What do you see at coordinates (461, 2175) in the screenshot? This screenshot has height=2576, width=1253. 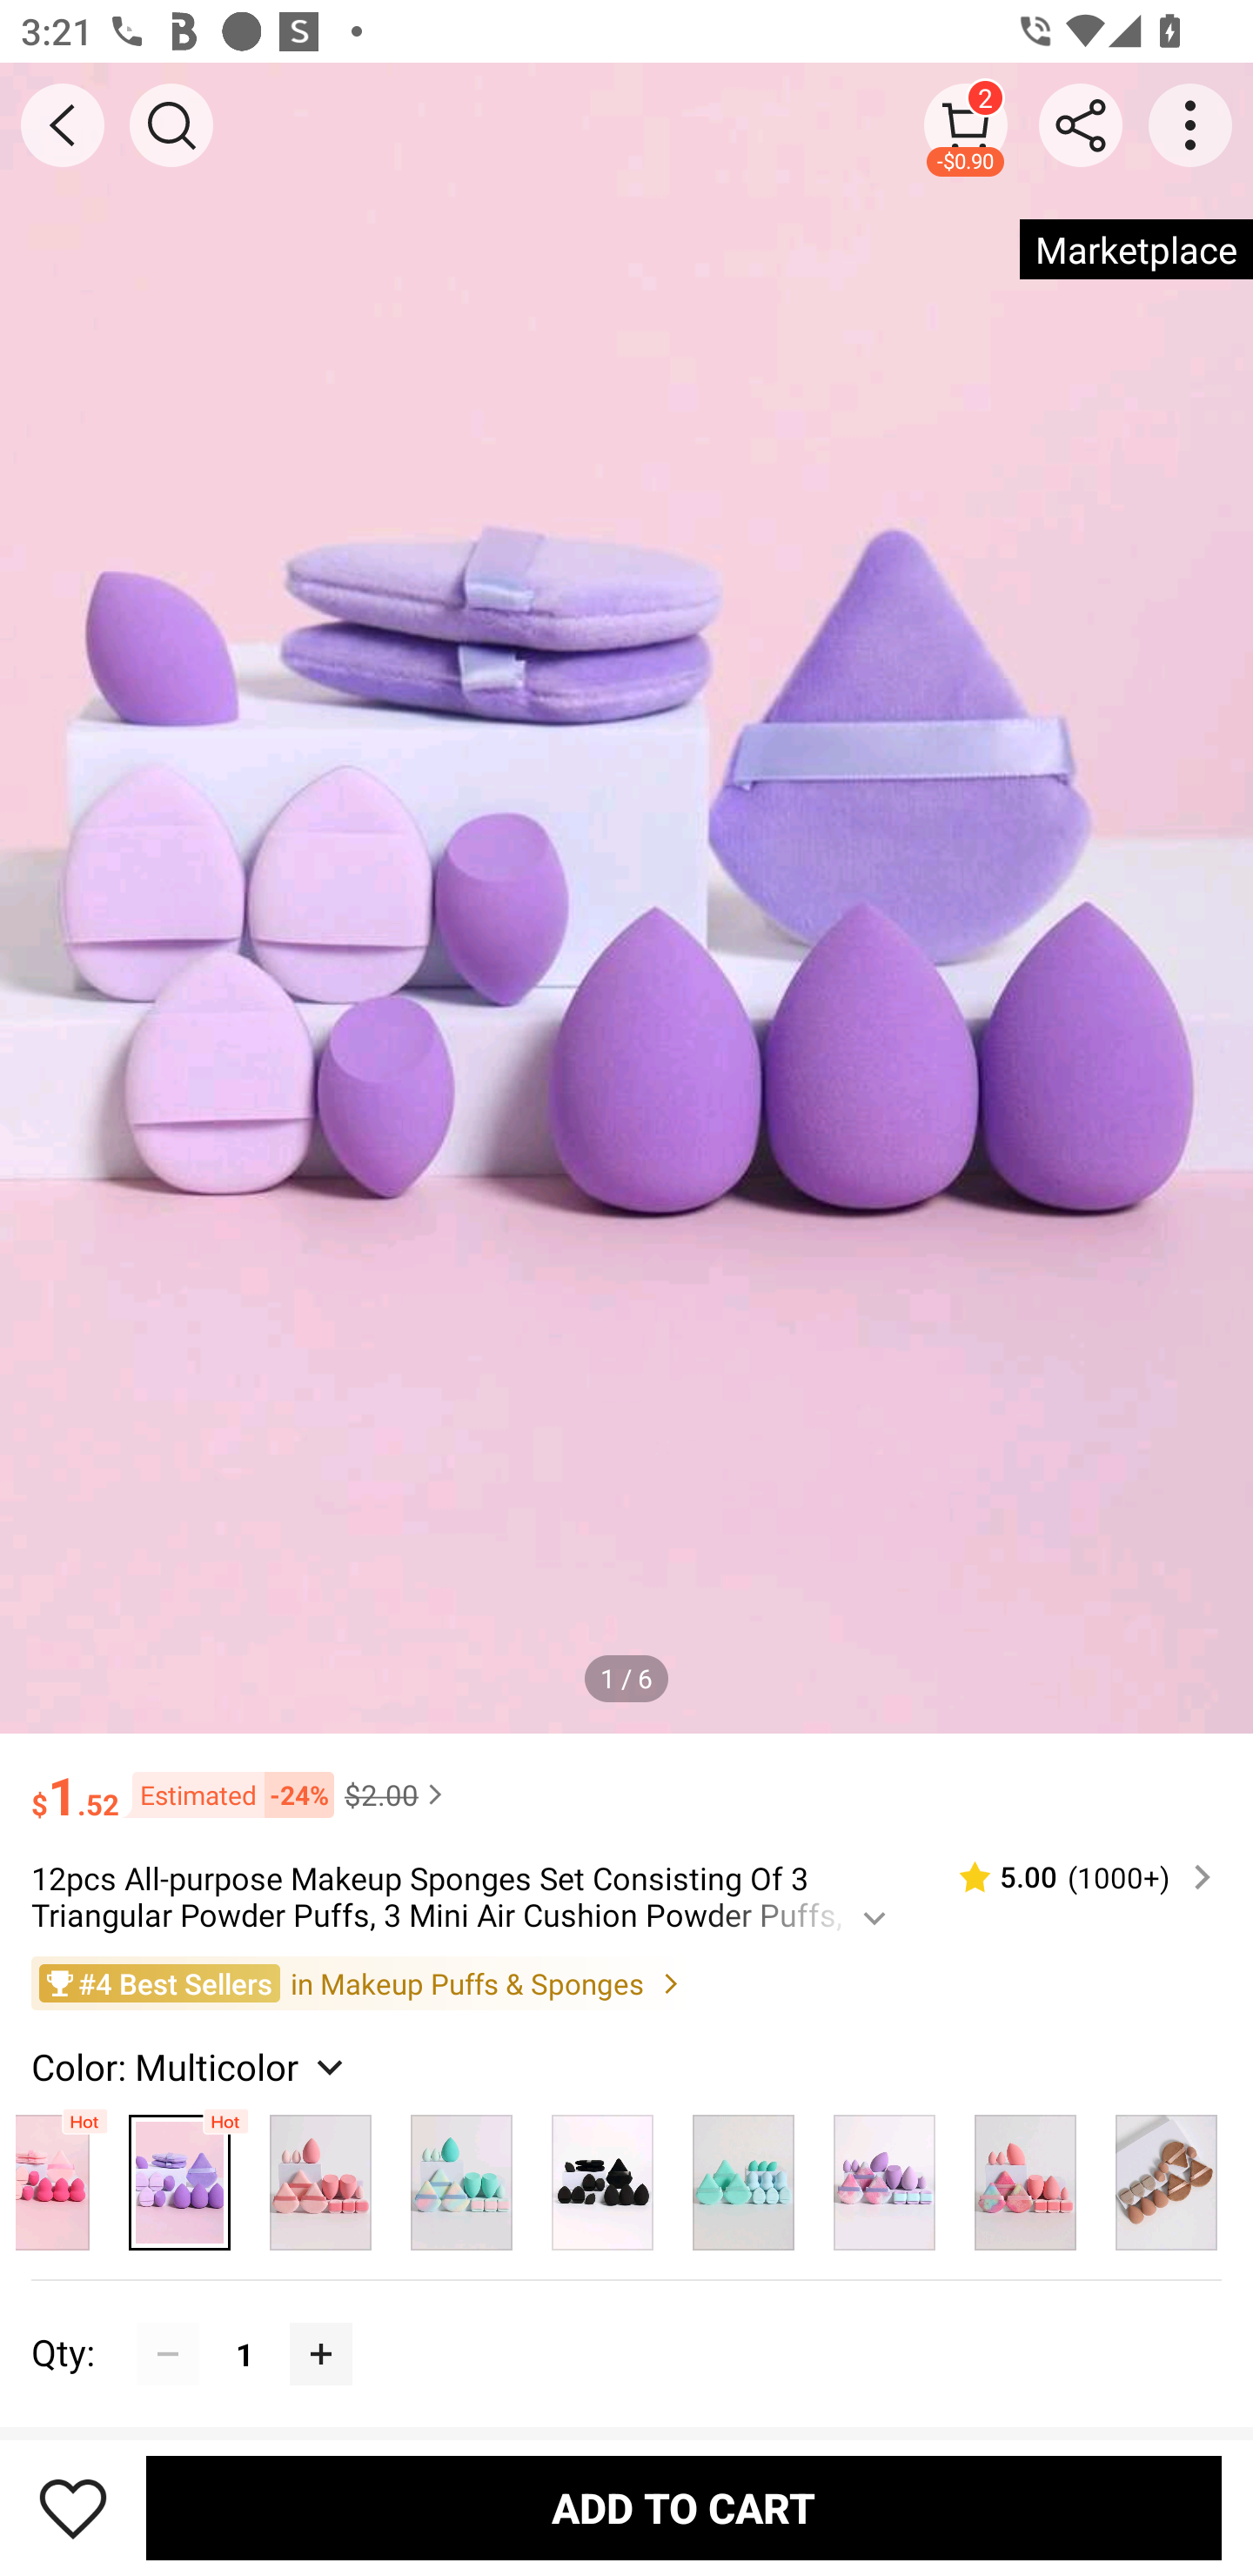 I see `Multicolor` at bounding box center [461, 2175].